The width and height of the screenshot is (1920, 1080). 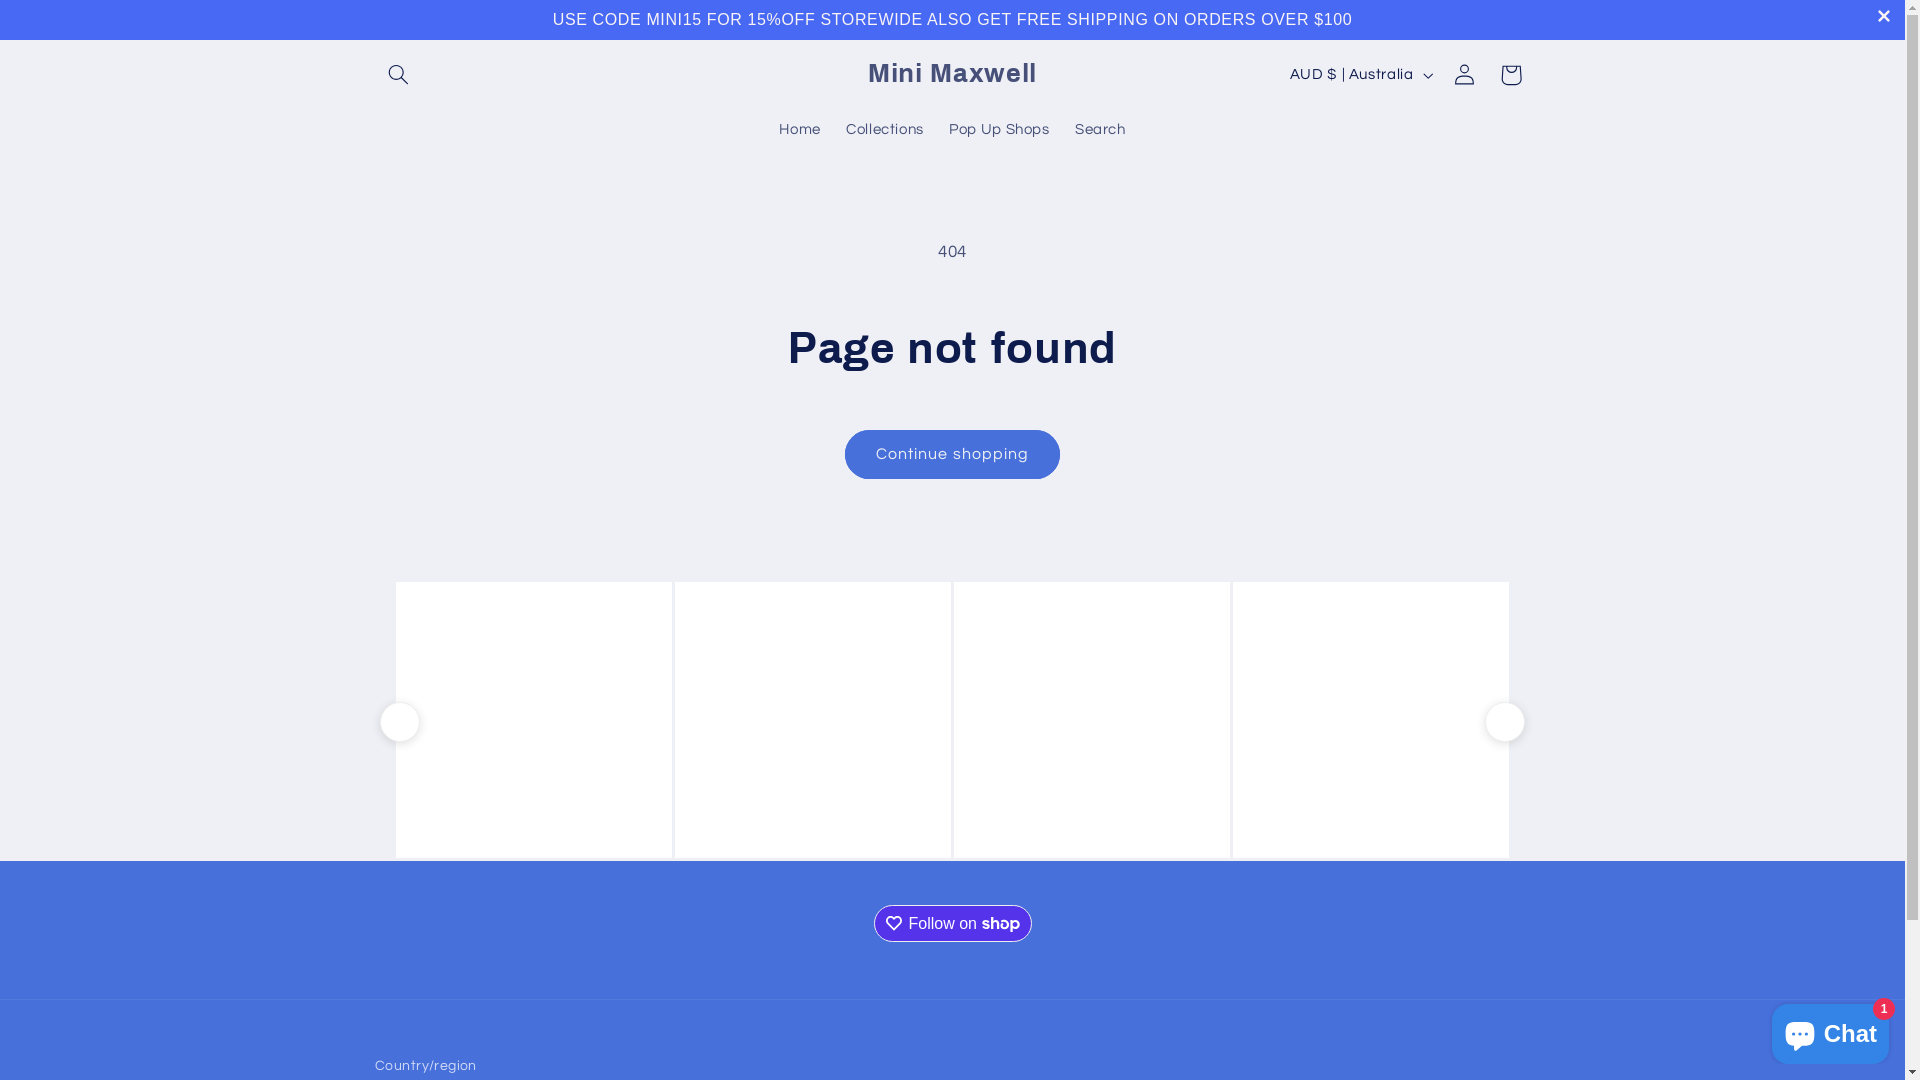 I want to click on Mini Maxwell, so click(x=952, y=75).